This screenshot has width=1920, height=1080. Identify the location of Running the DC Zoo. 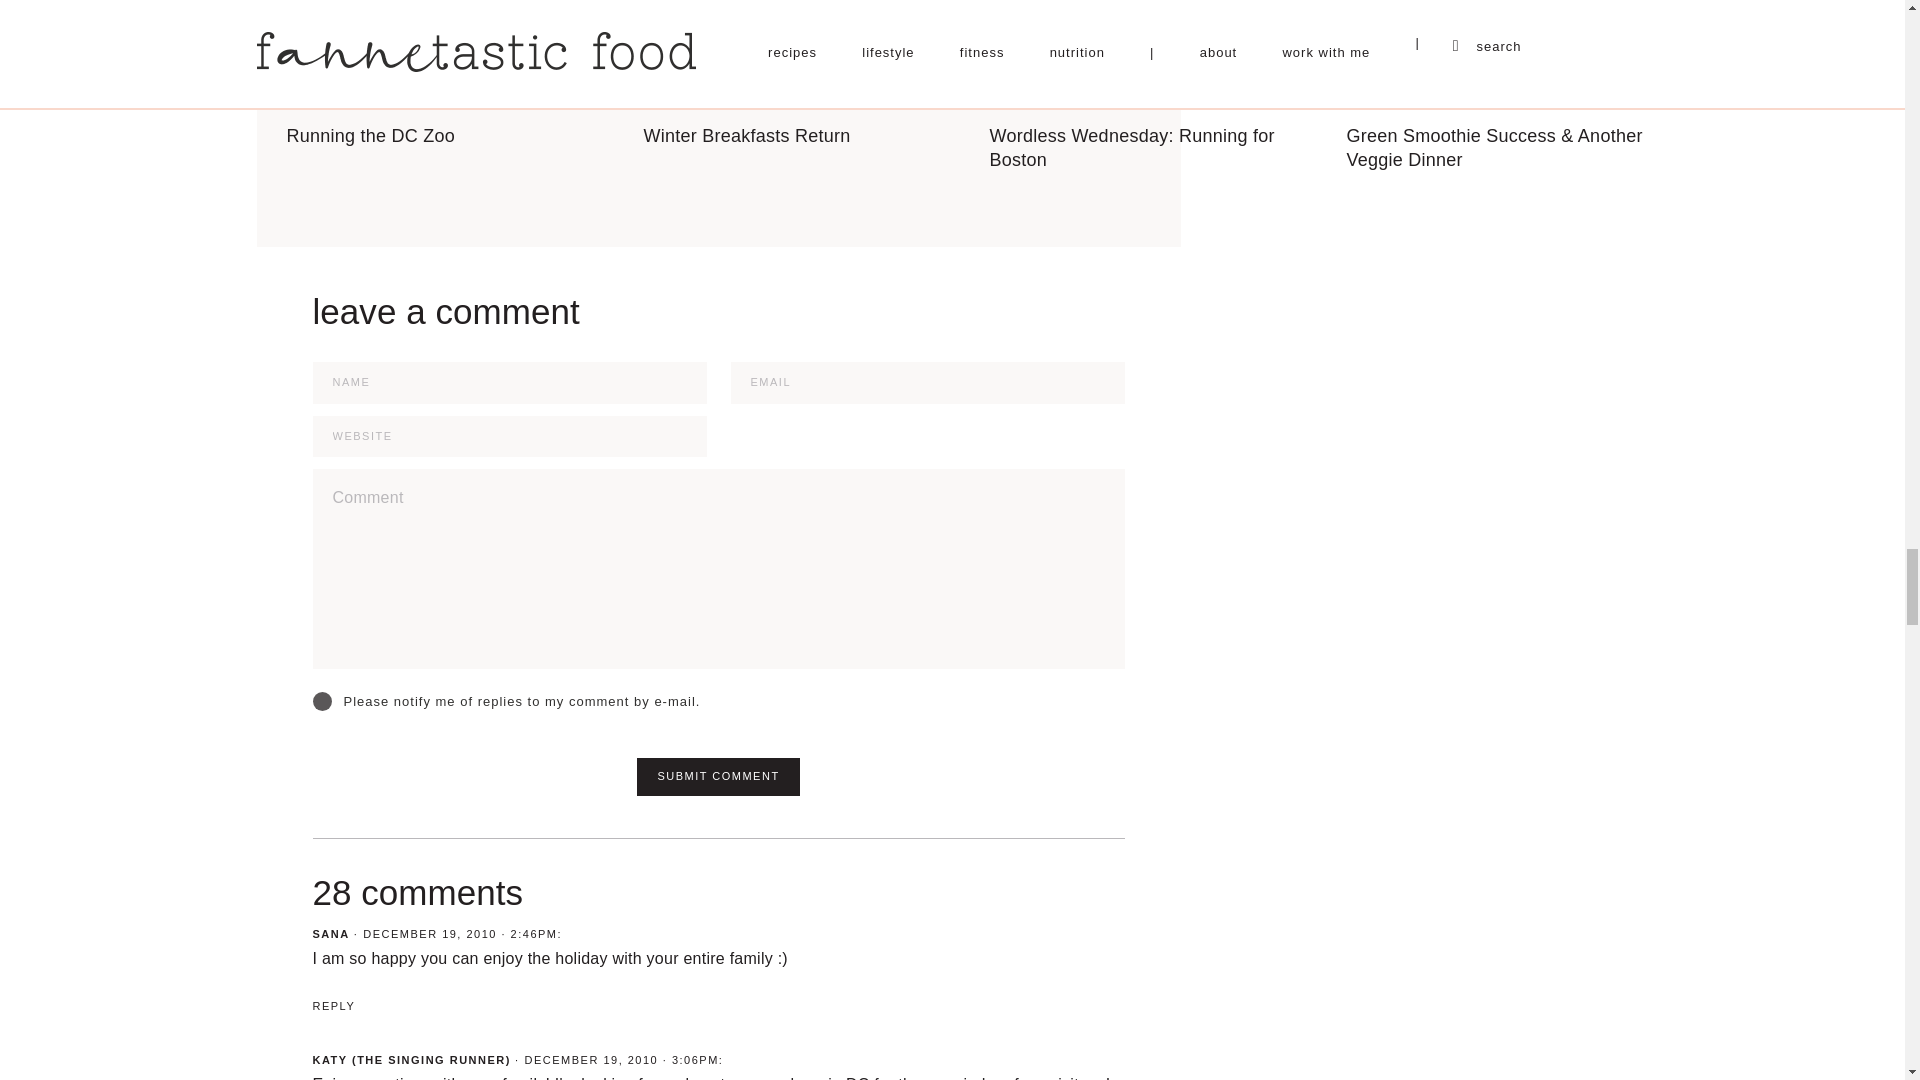
(446, 74).